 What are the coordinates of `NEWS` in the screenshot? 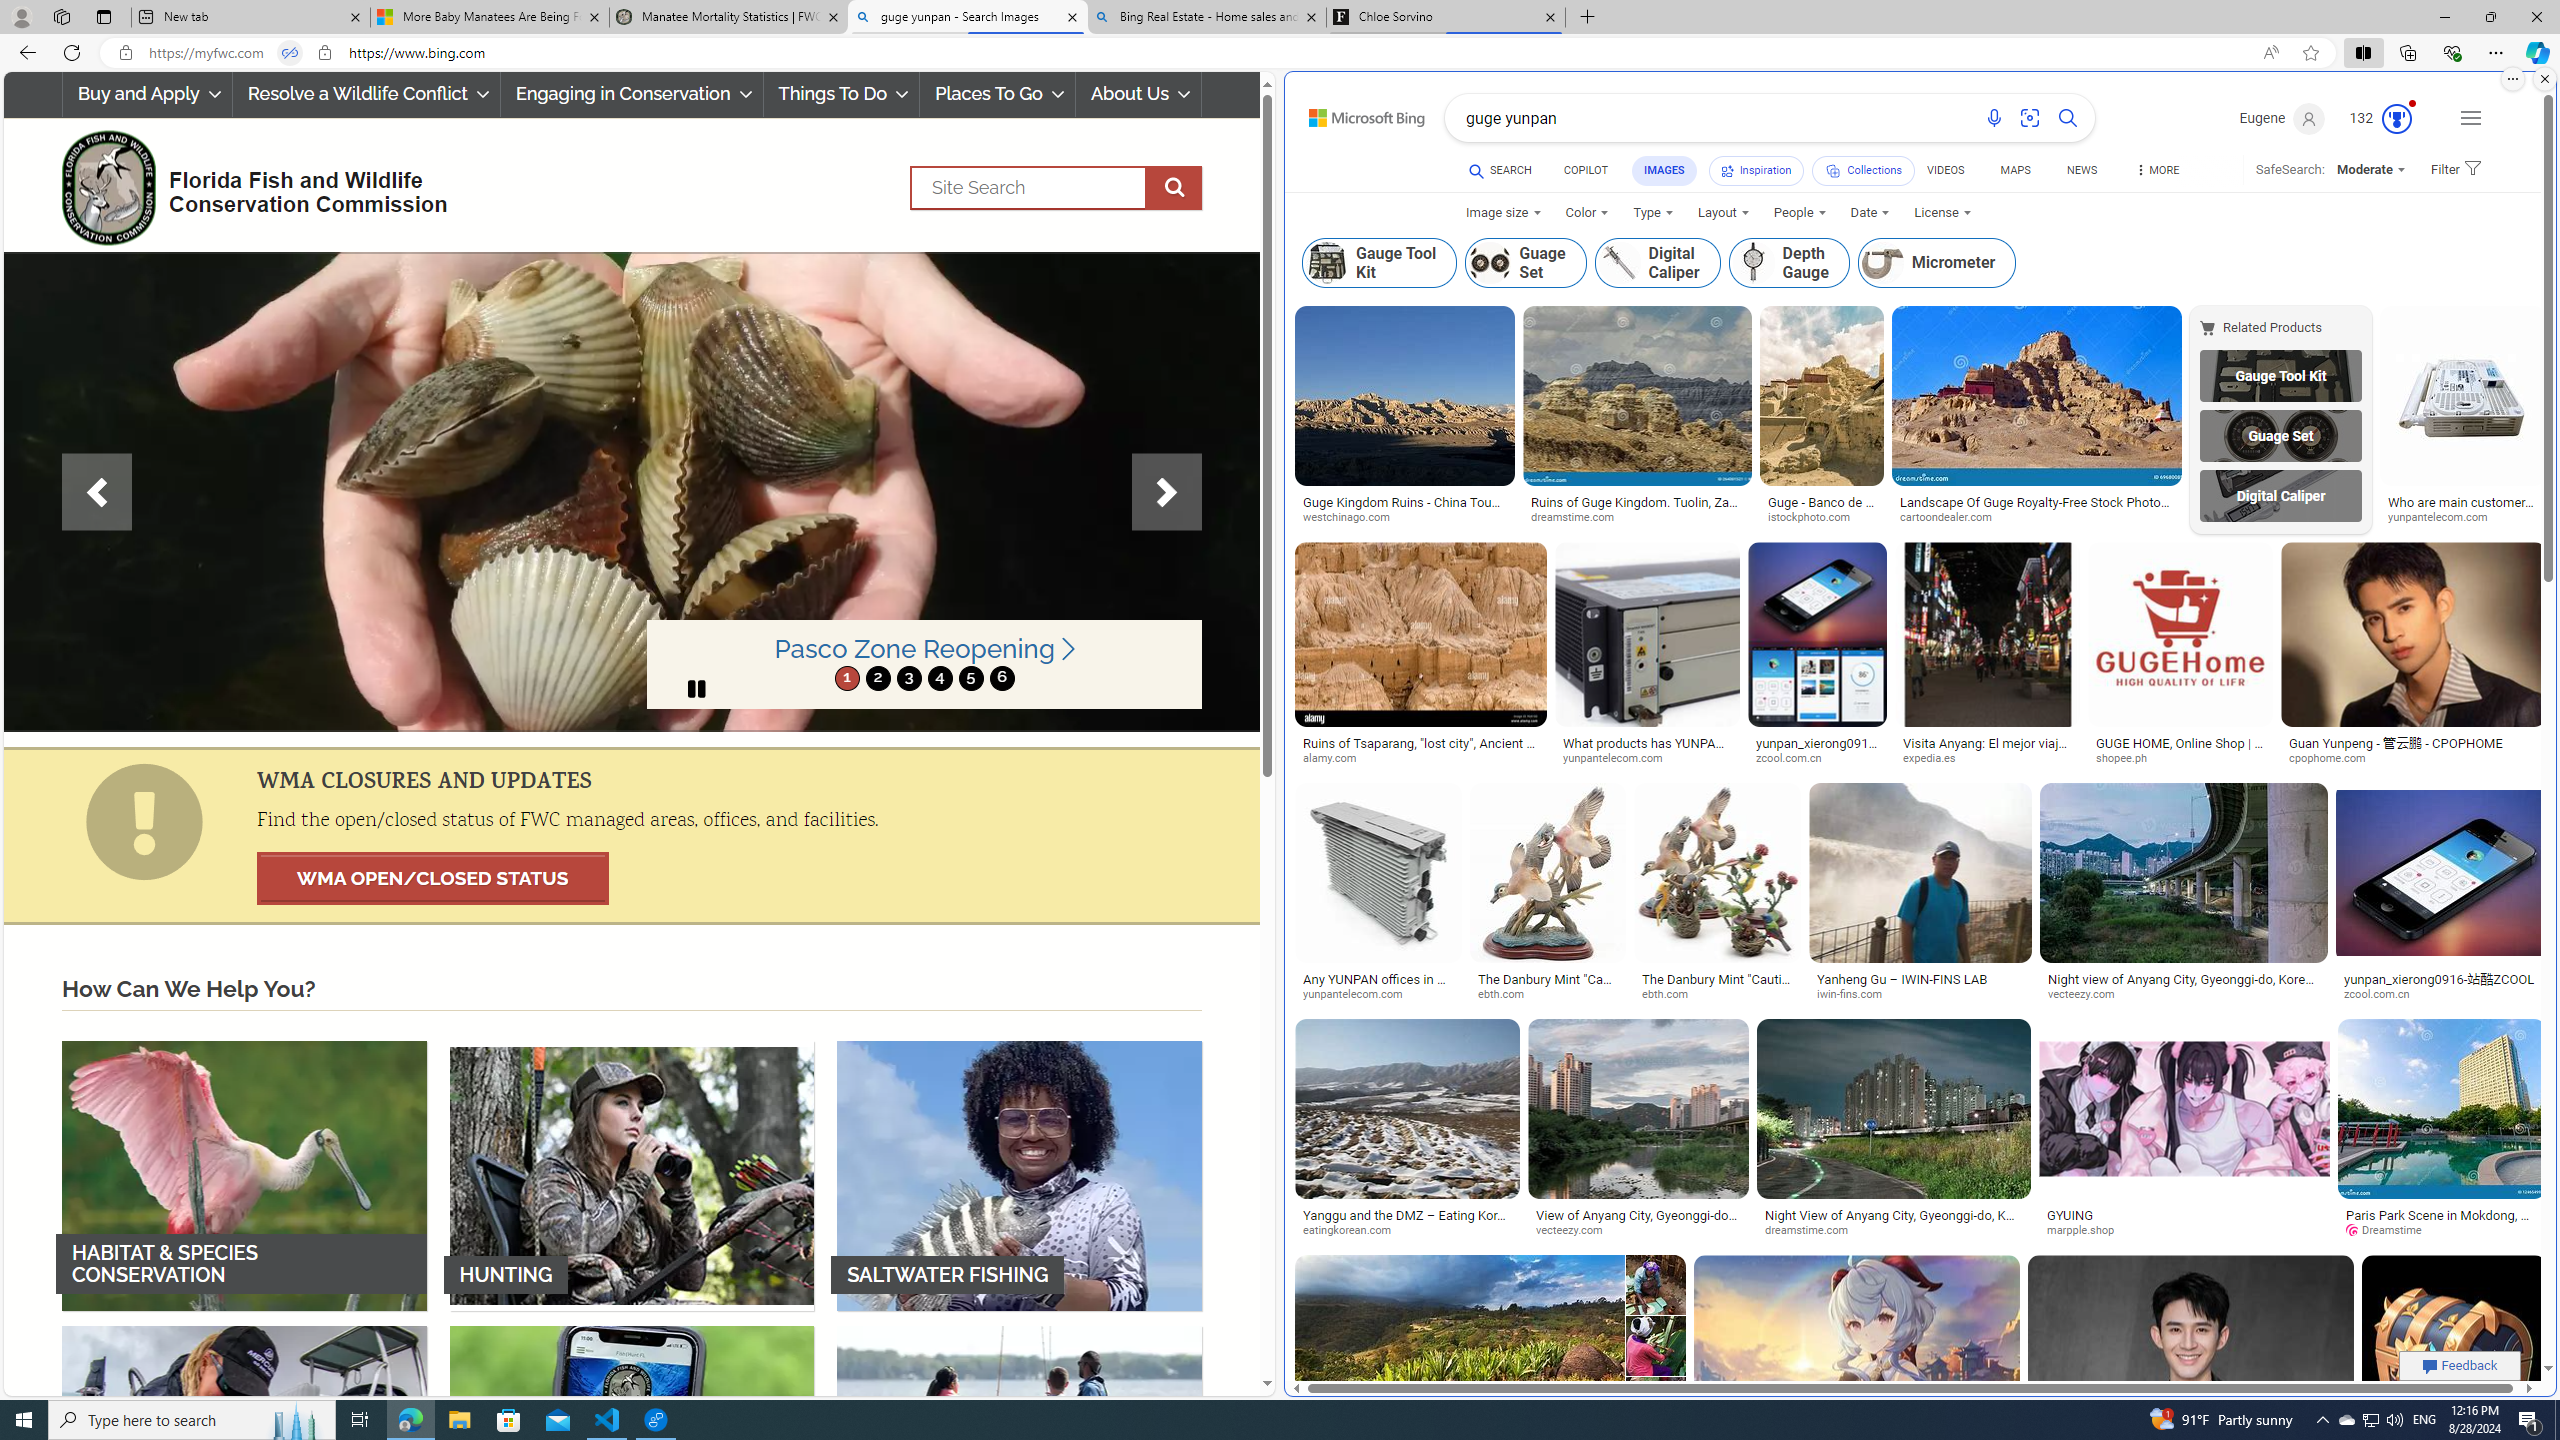 It's located at (2081, 173).